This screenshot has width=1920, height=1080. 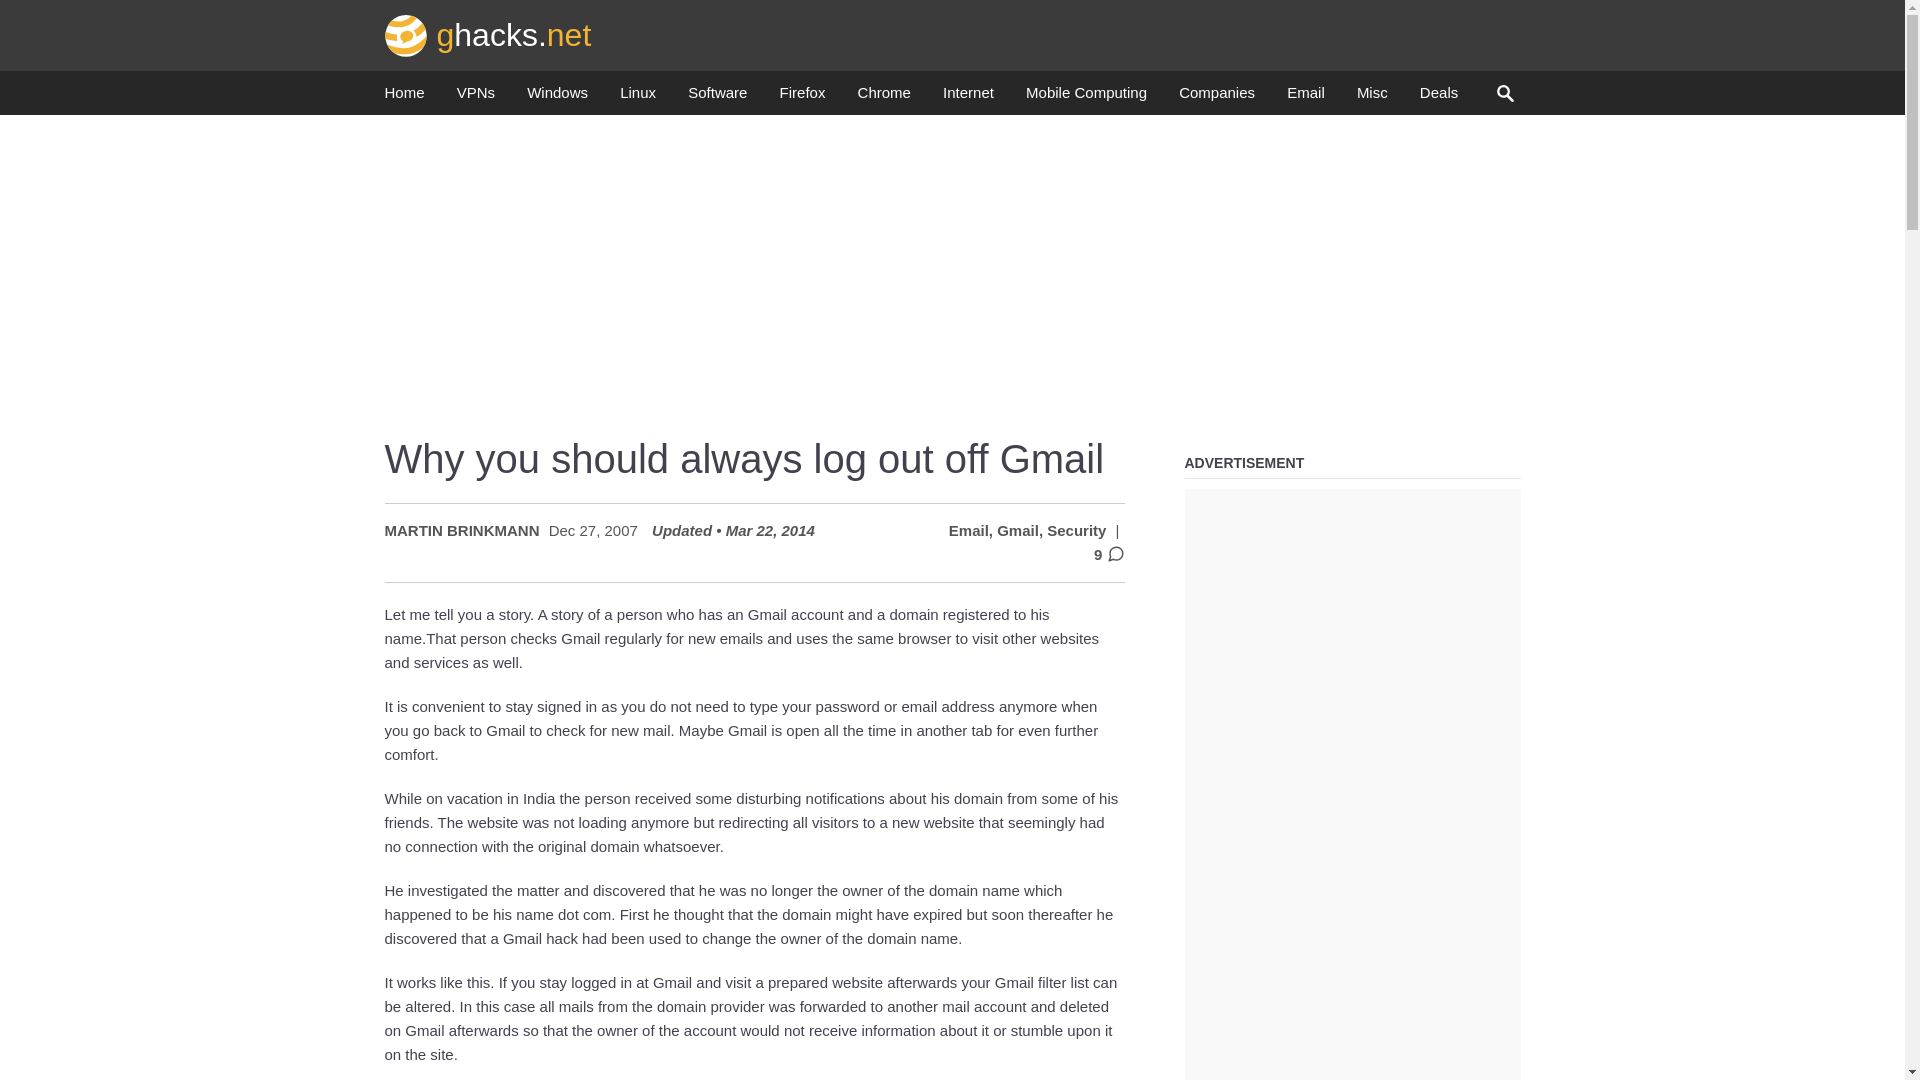 What do you see at coordinates (404, 98) in the screenshot?
I see `Home` at bounding box center [404, 98].